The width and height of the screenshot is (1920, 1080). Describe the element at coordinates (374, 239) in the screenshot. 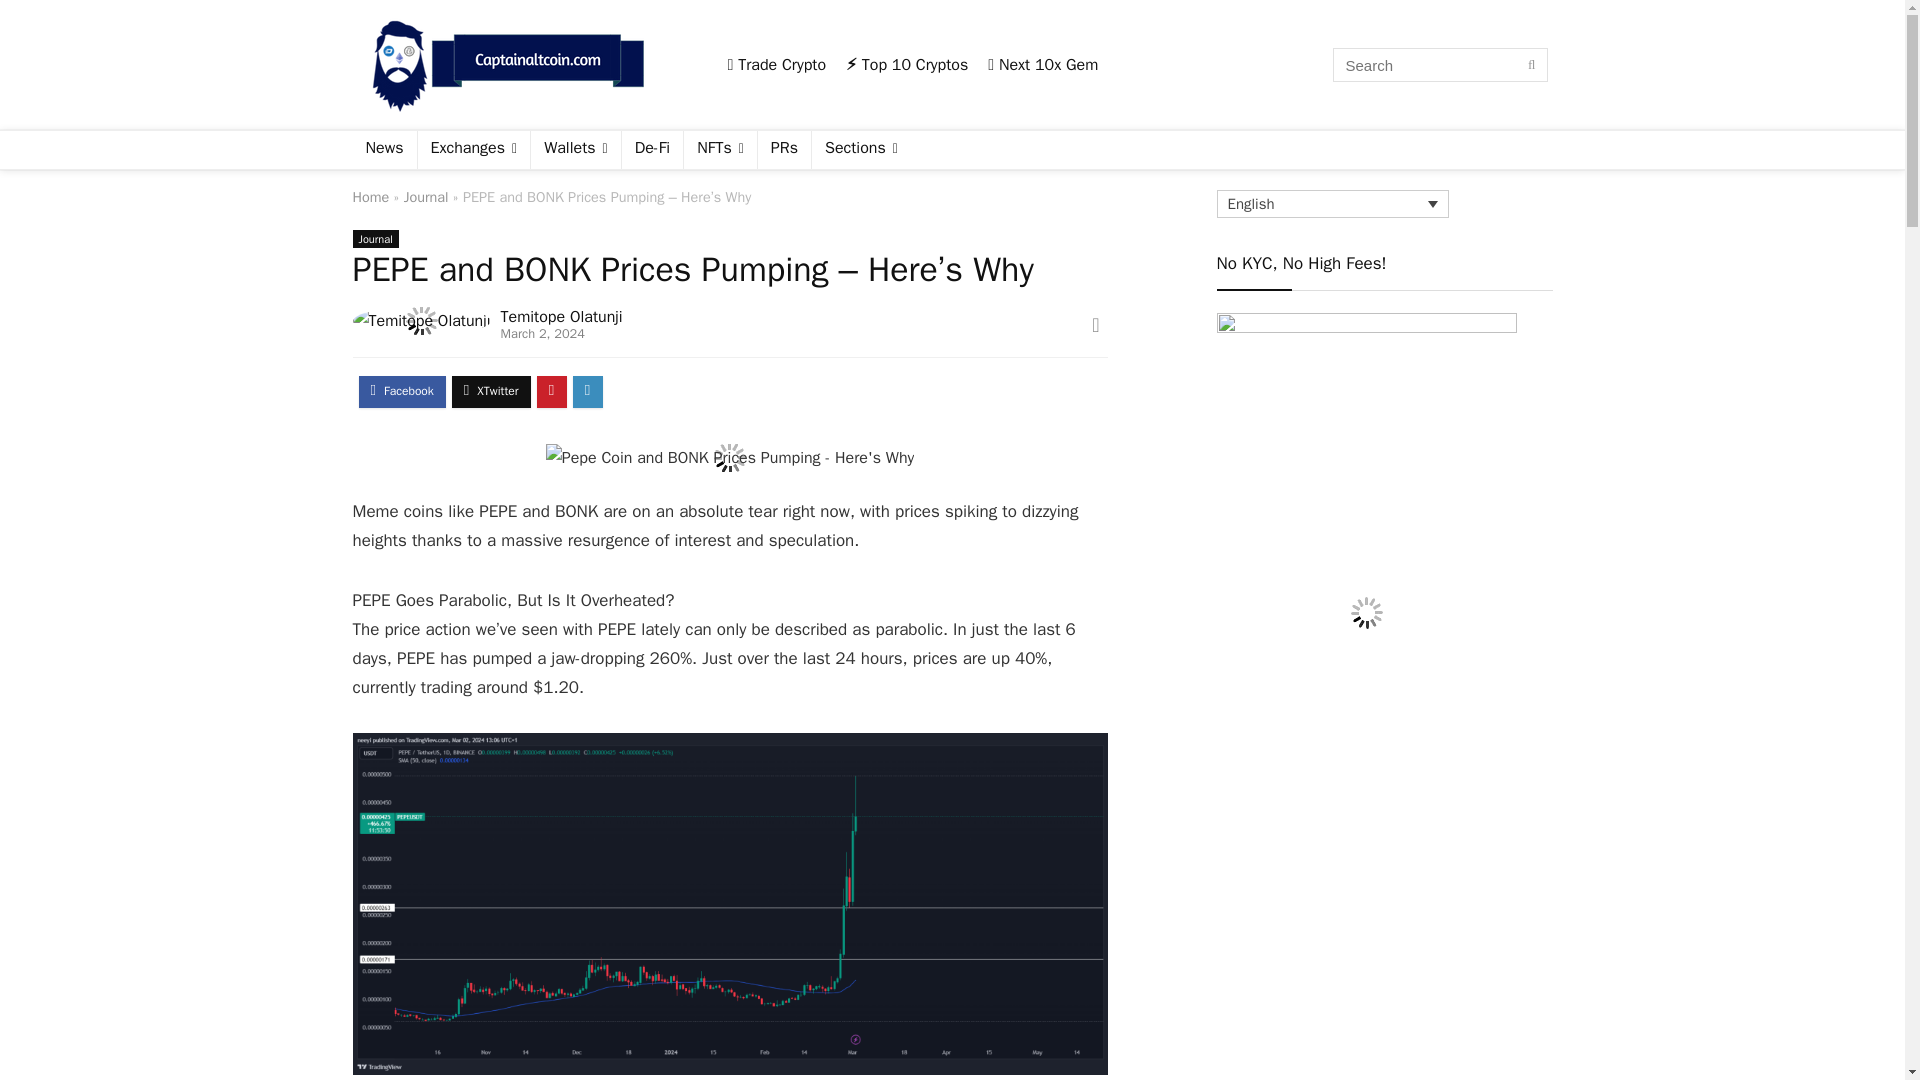

I see `View all posts in Journal` at that location.